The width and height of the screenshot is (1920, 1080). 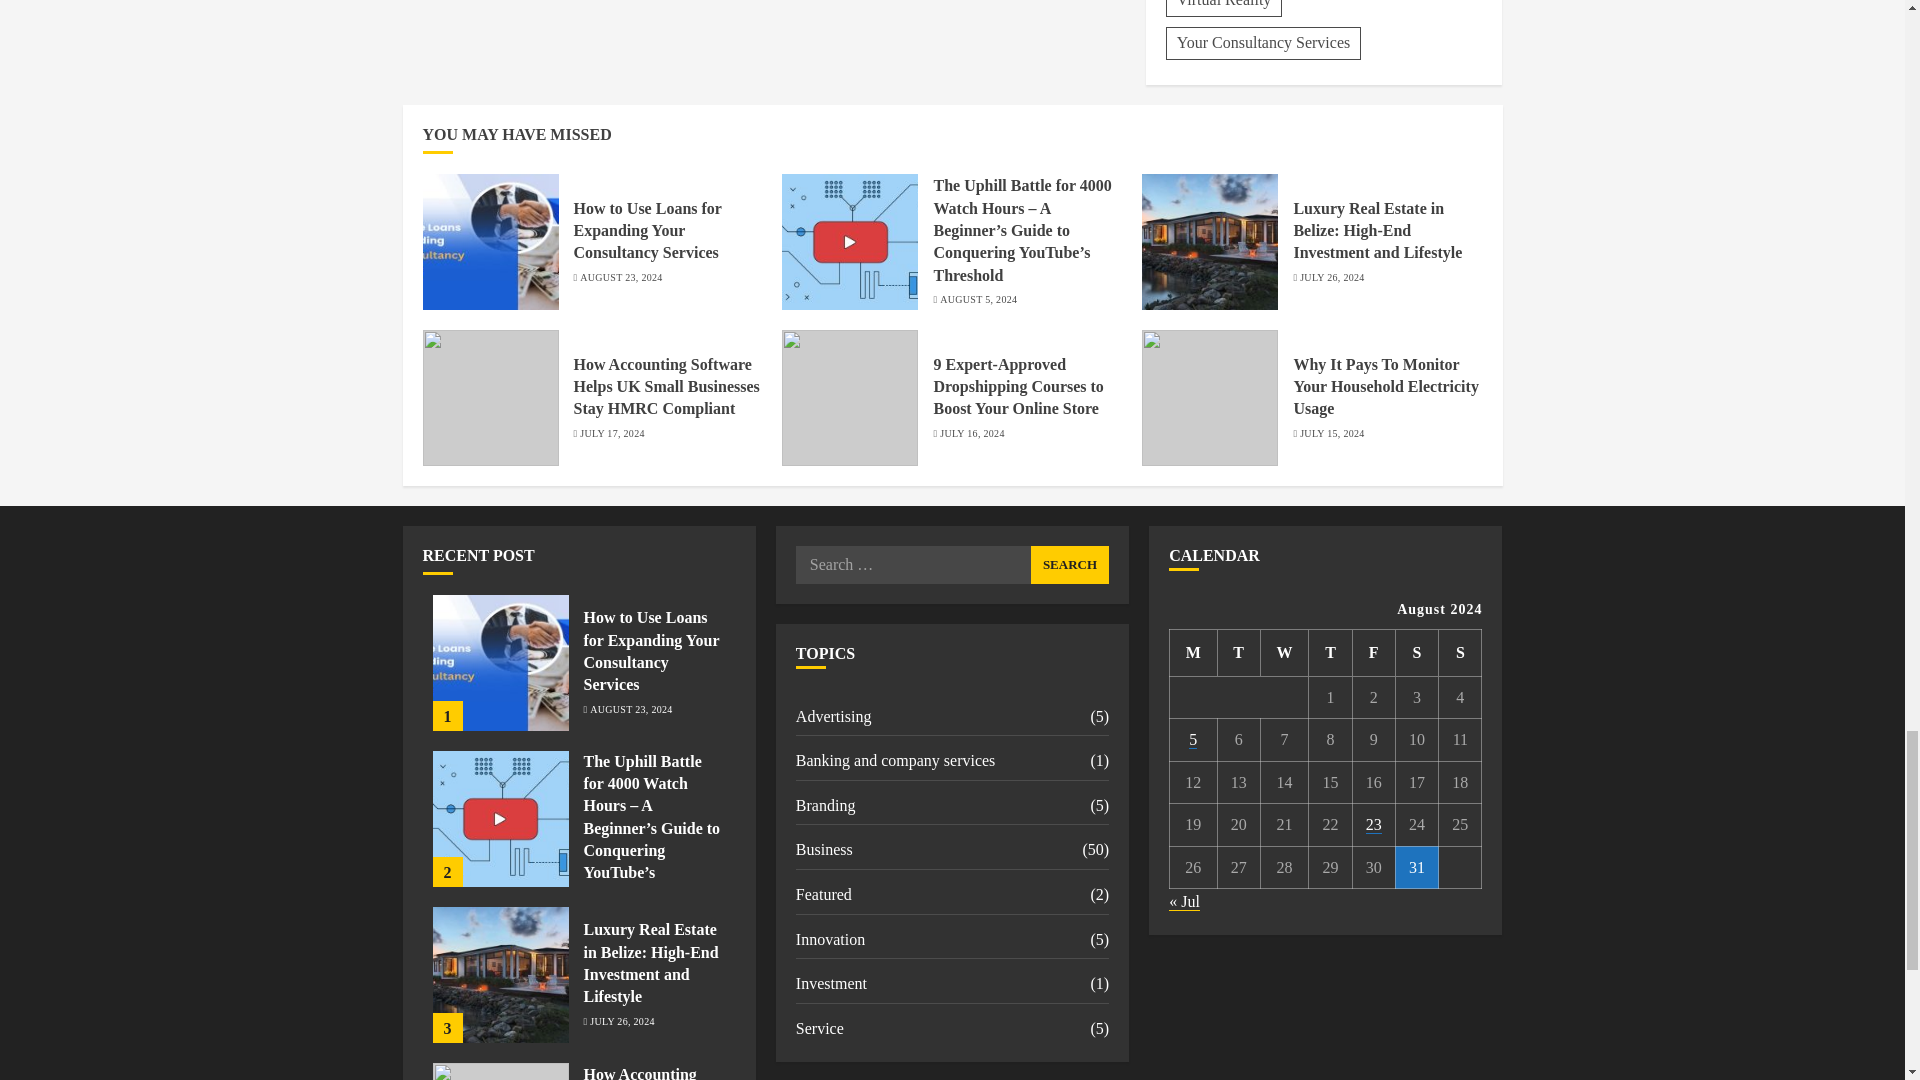 What do you see at coordinates (1070, 565) in the screenshot?
I see `Search` at bounding box center [1070, 565].